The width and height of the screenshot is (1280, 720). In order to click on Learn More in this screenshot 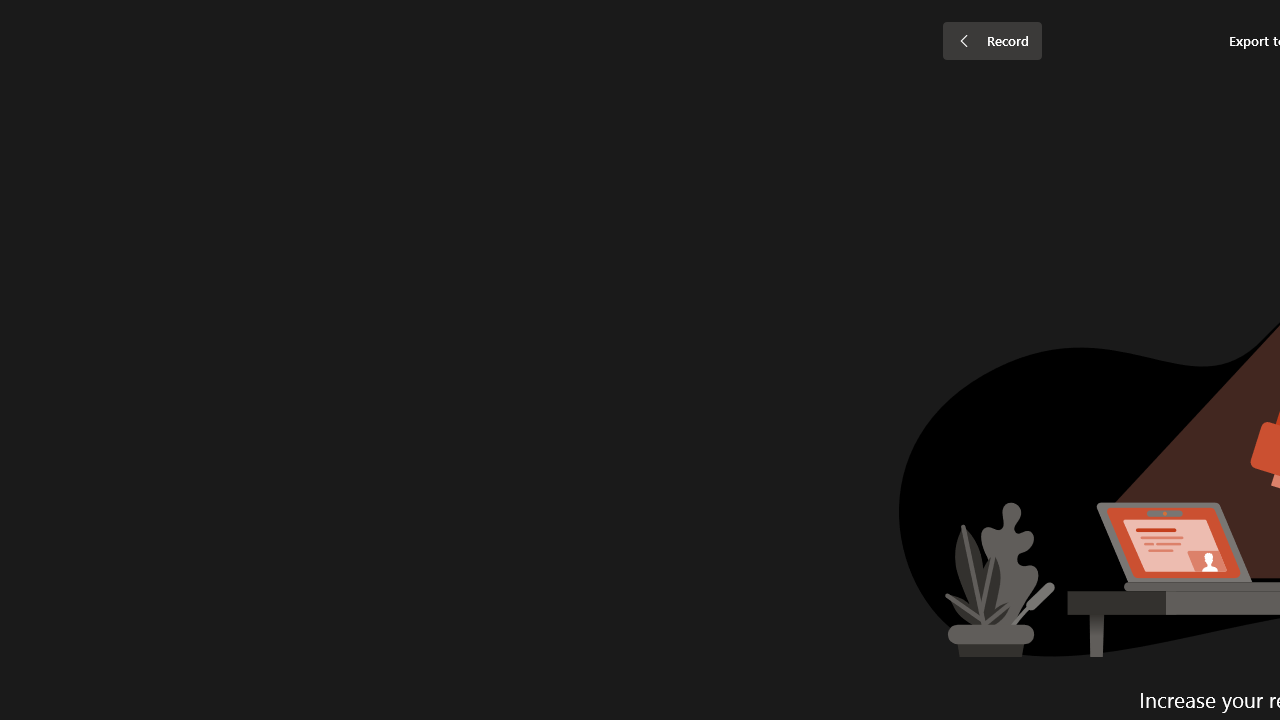, I will do `click(646, 102)`.